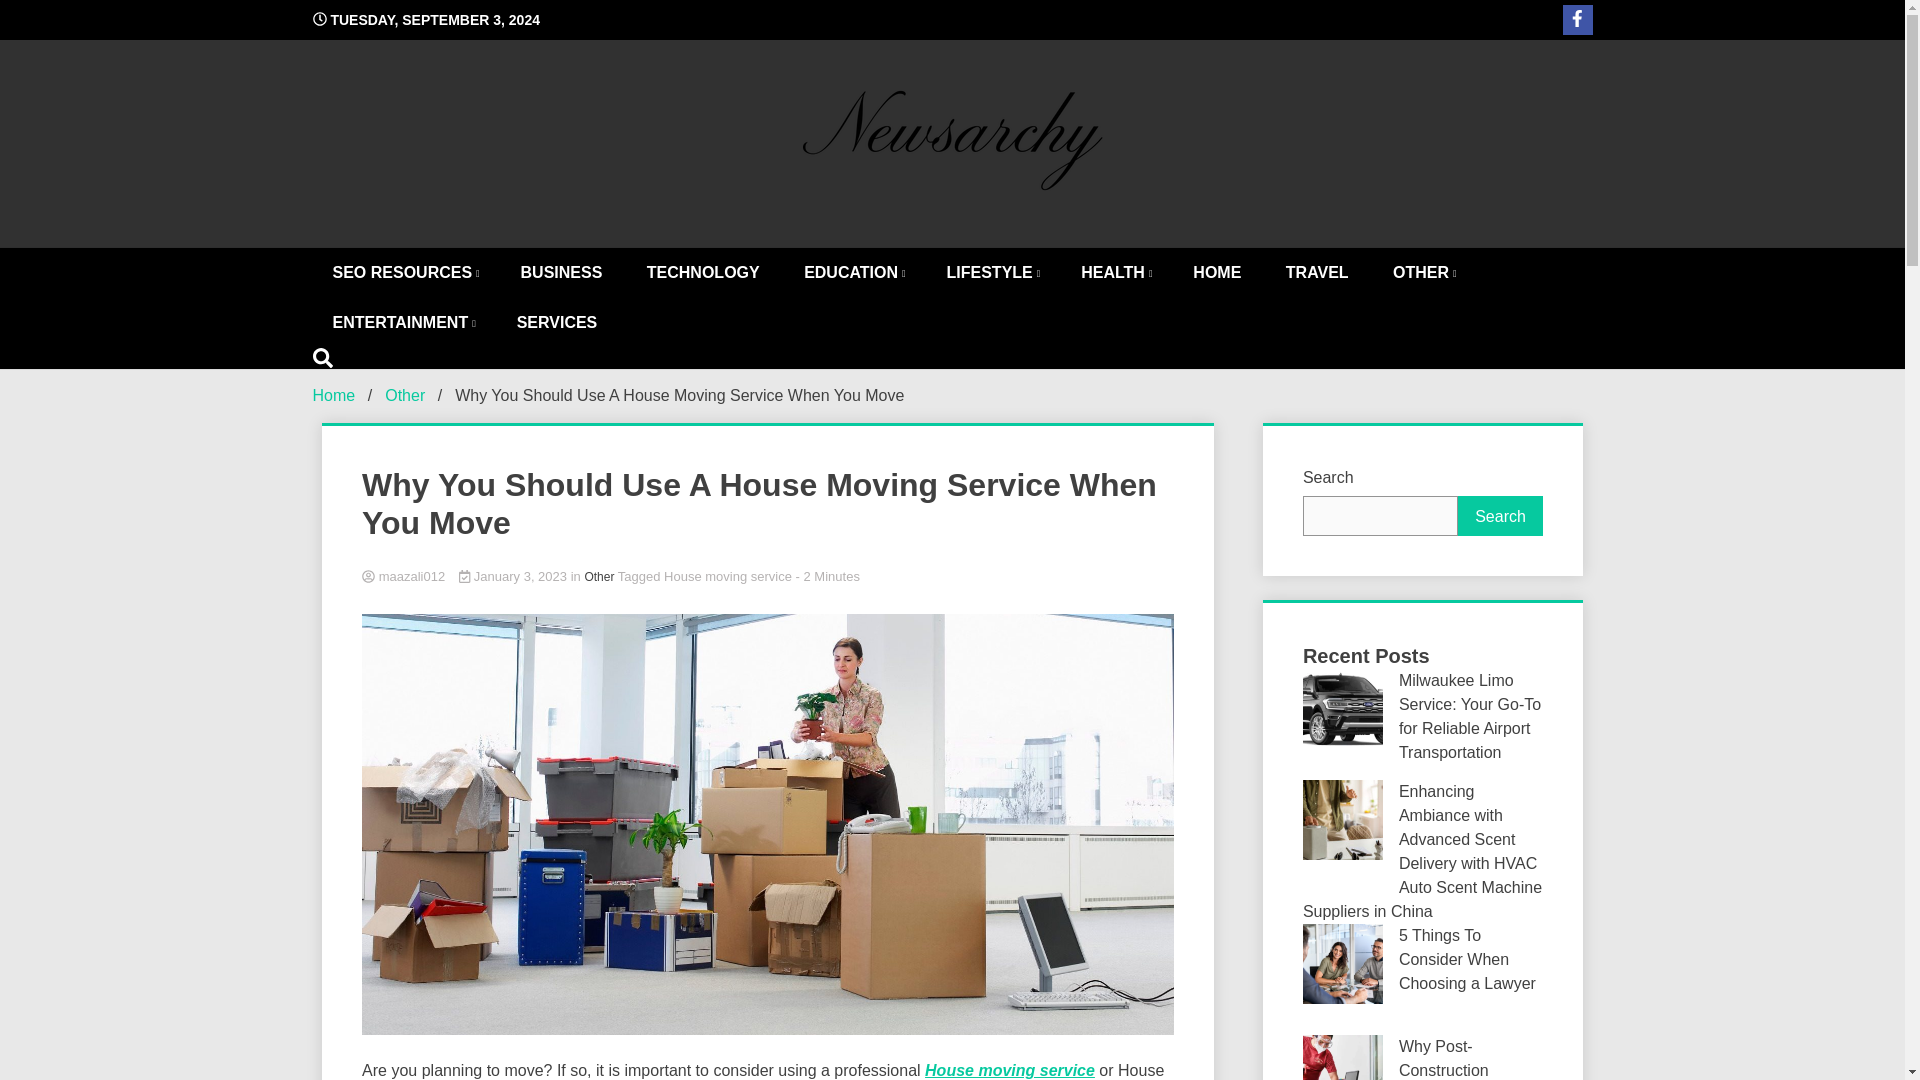  Describe the element at coordinates (992, 273) in the screenshot. I see `LIFESTYLE` at that location.